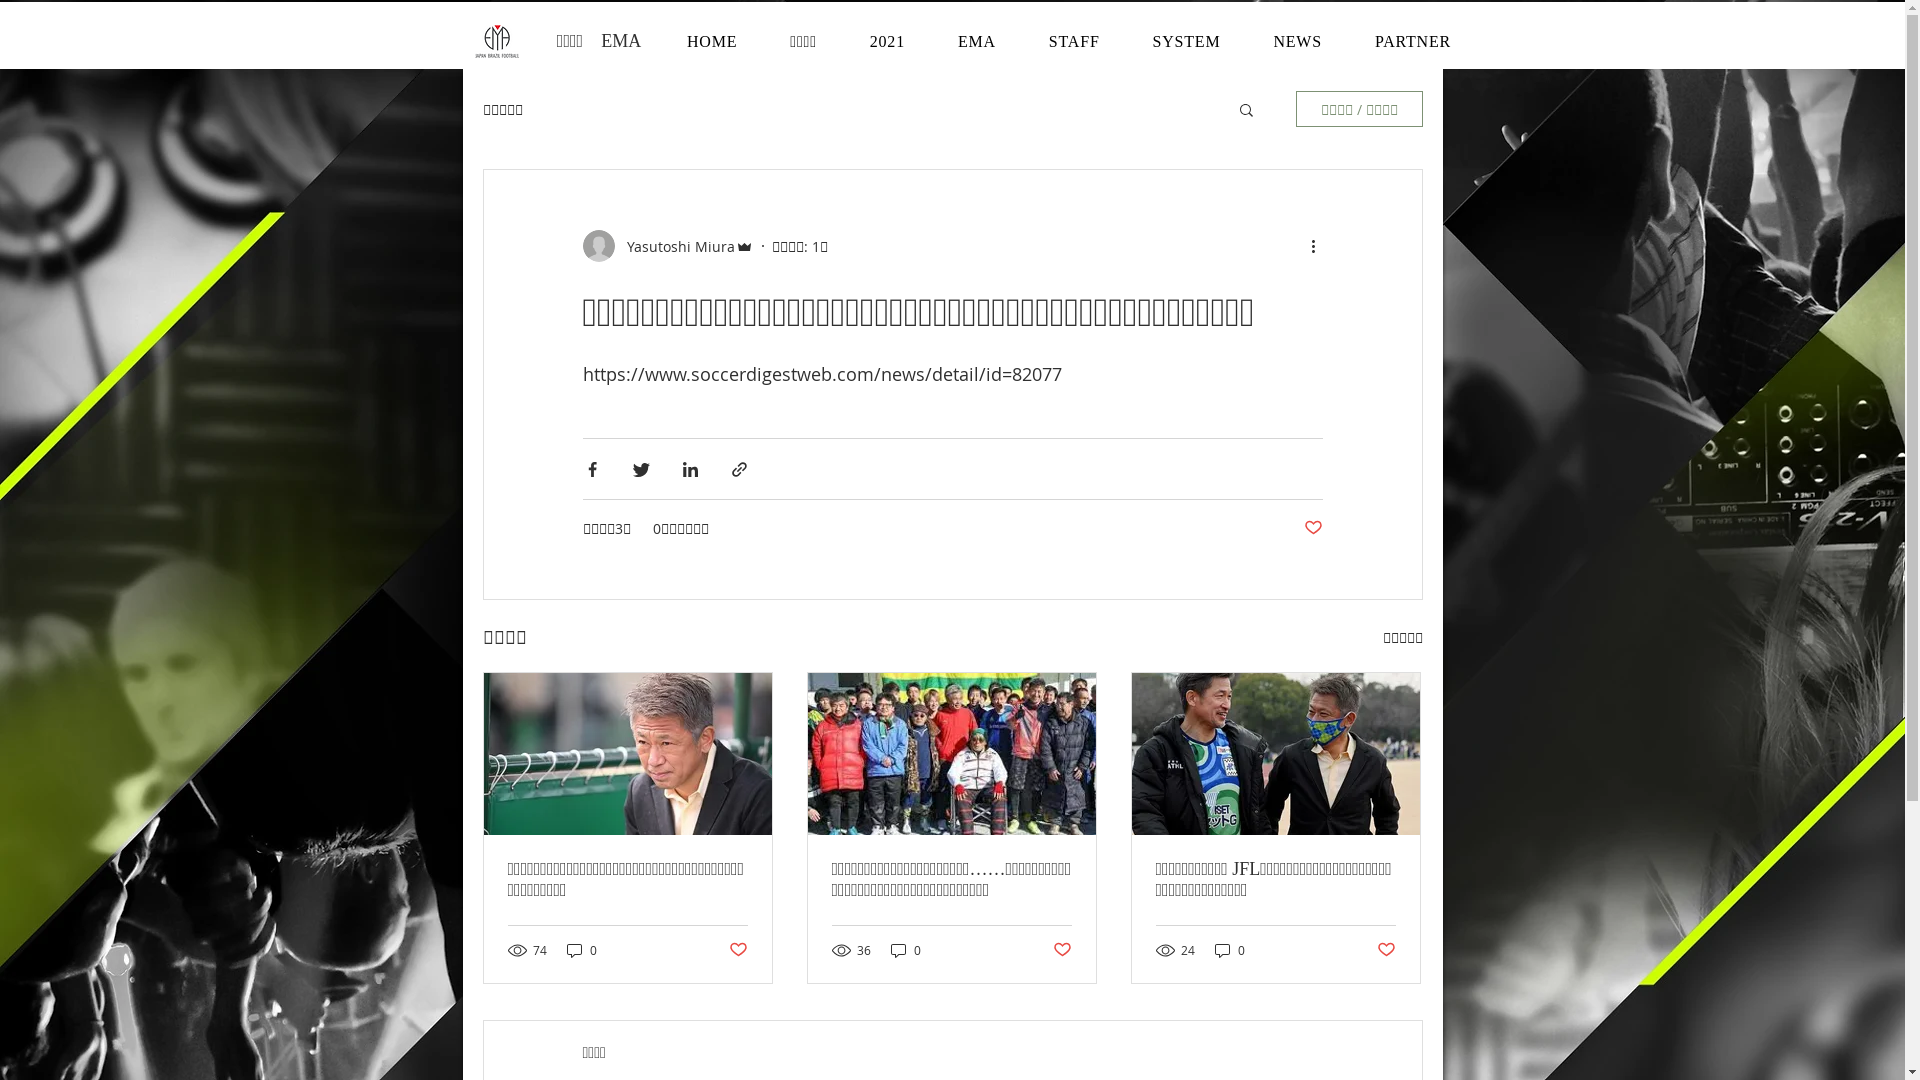 Image resolution: width=1920 pixels, height=1080 pixels. I want to click on EMA, so click(976, 42).